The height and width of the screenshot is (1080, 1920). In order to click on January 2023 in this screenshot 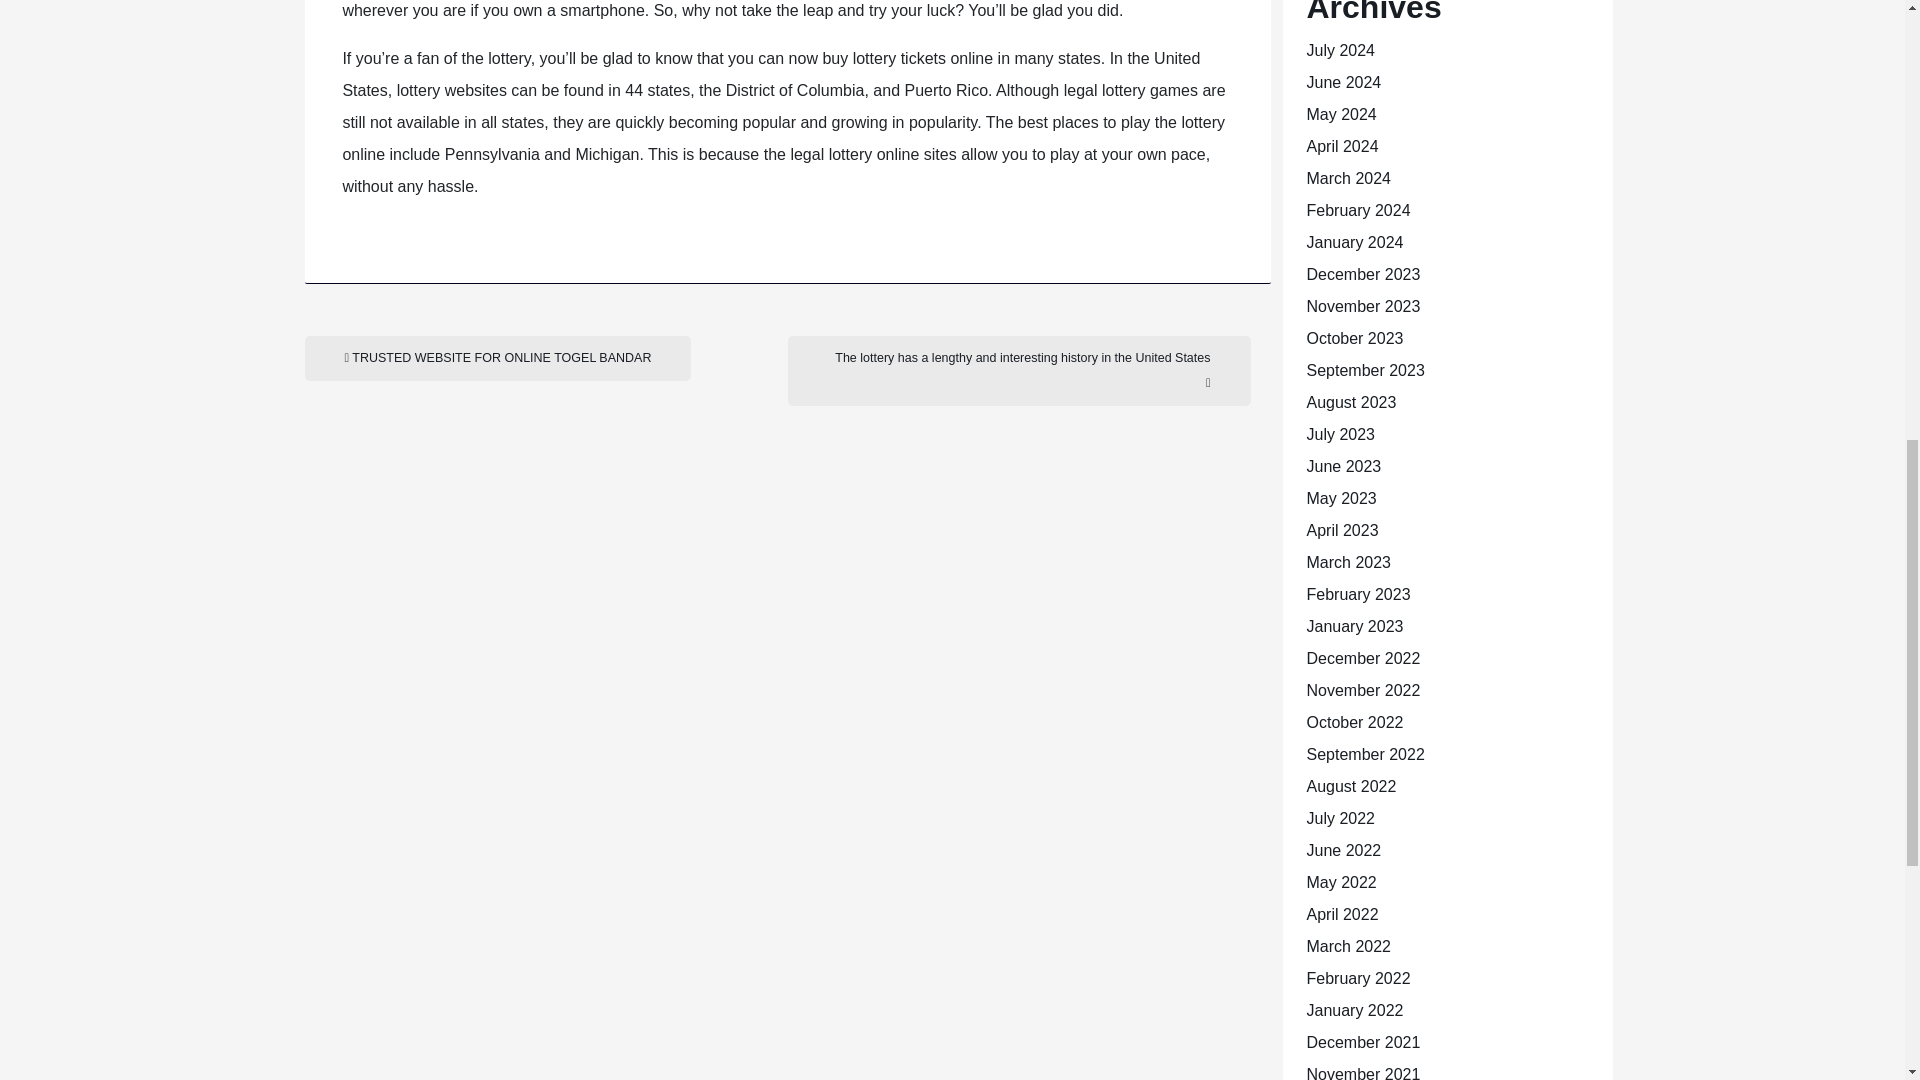, I will do `click(1354, 626)`.